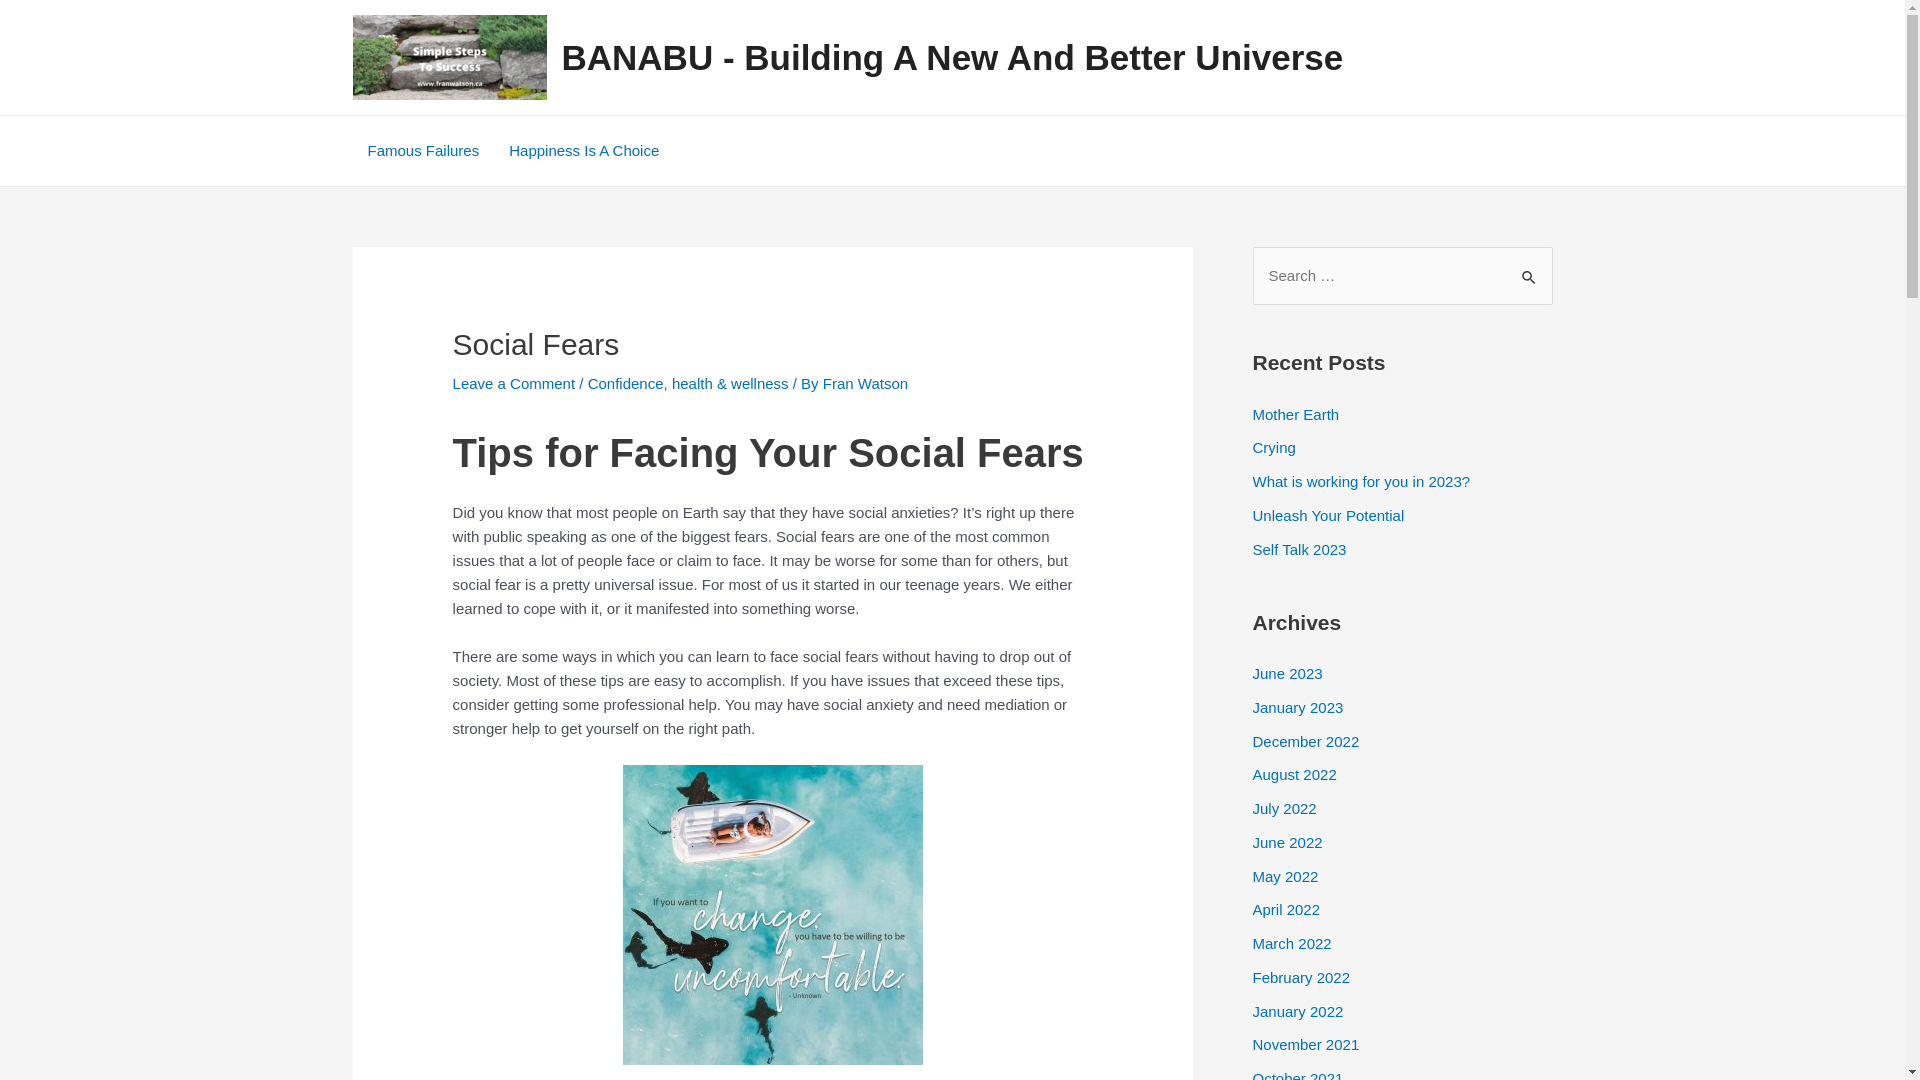 This screenshot has height=1080, width=1920. Describe the element at coordinates (730, 384) in the screenshot. I see `health & wellness` at that location.